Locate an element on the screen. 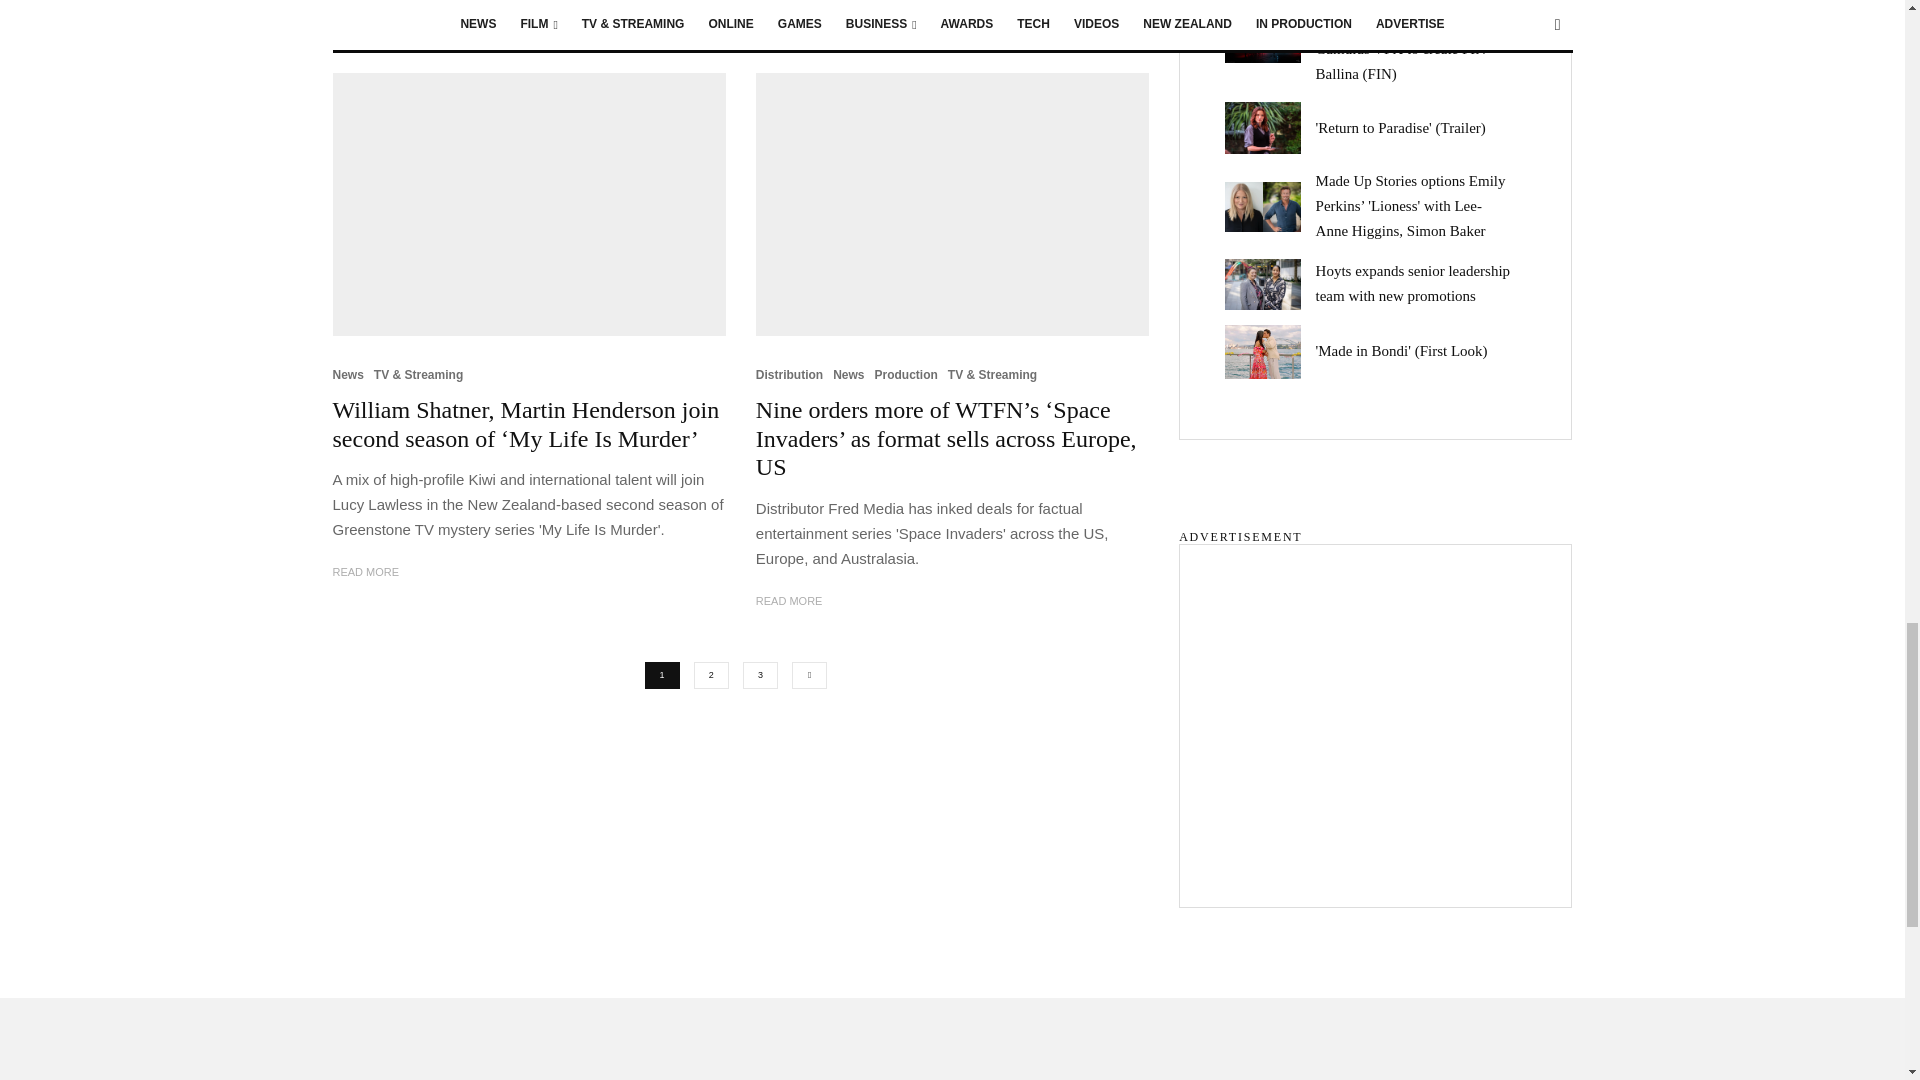 The width and height of the screenshot is (1920, 1080). Hoyts expands senior leadership team with new promotions is located at coordinates (1270, 284).